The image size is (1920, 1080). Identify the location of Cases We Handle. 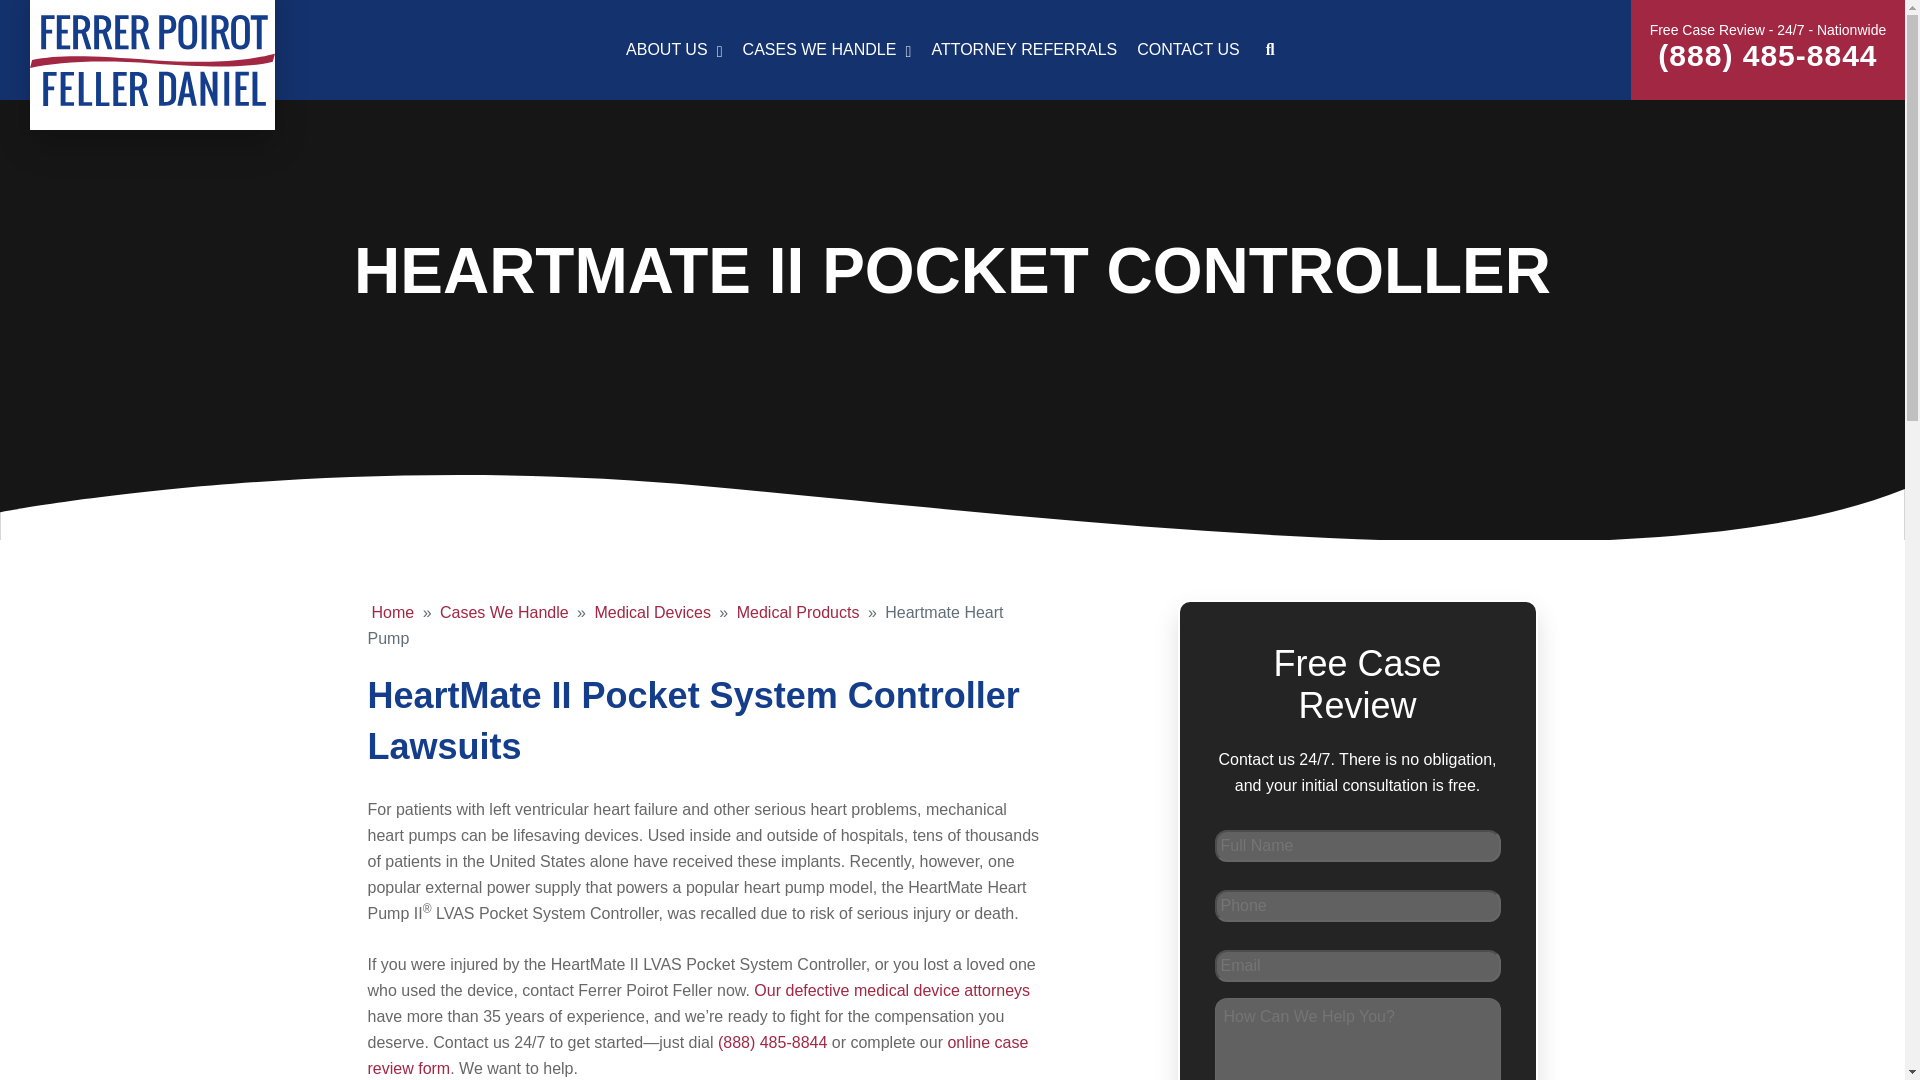
(504, 612).